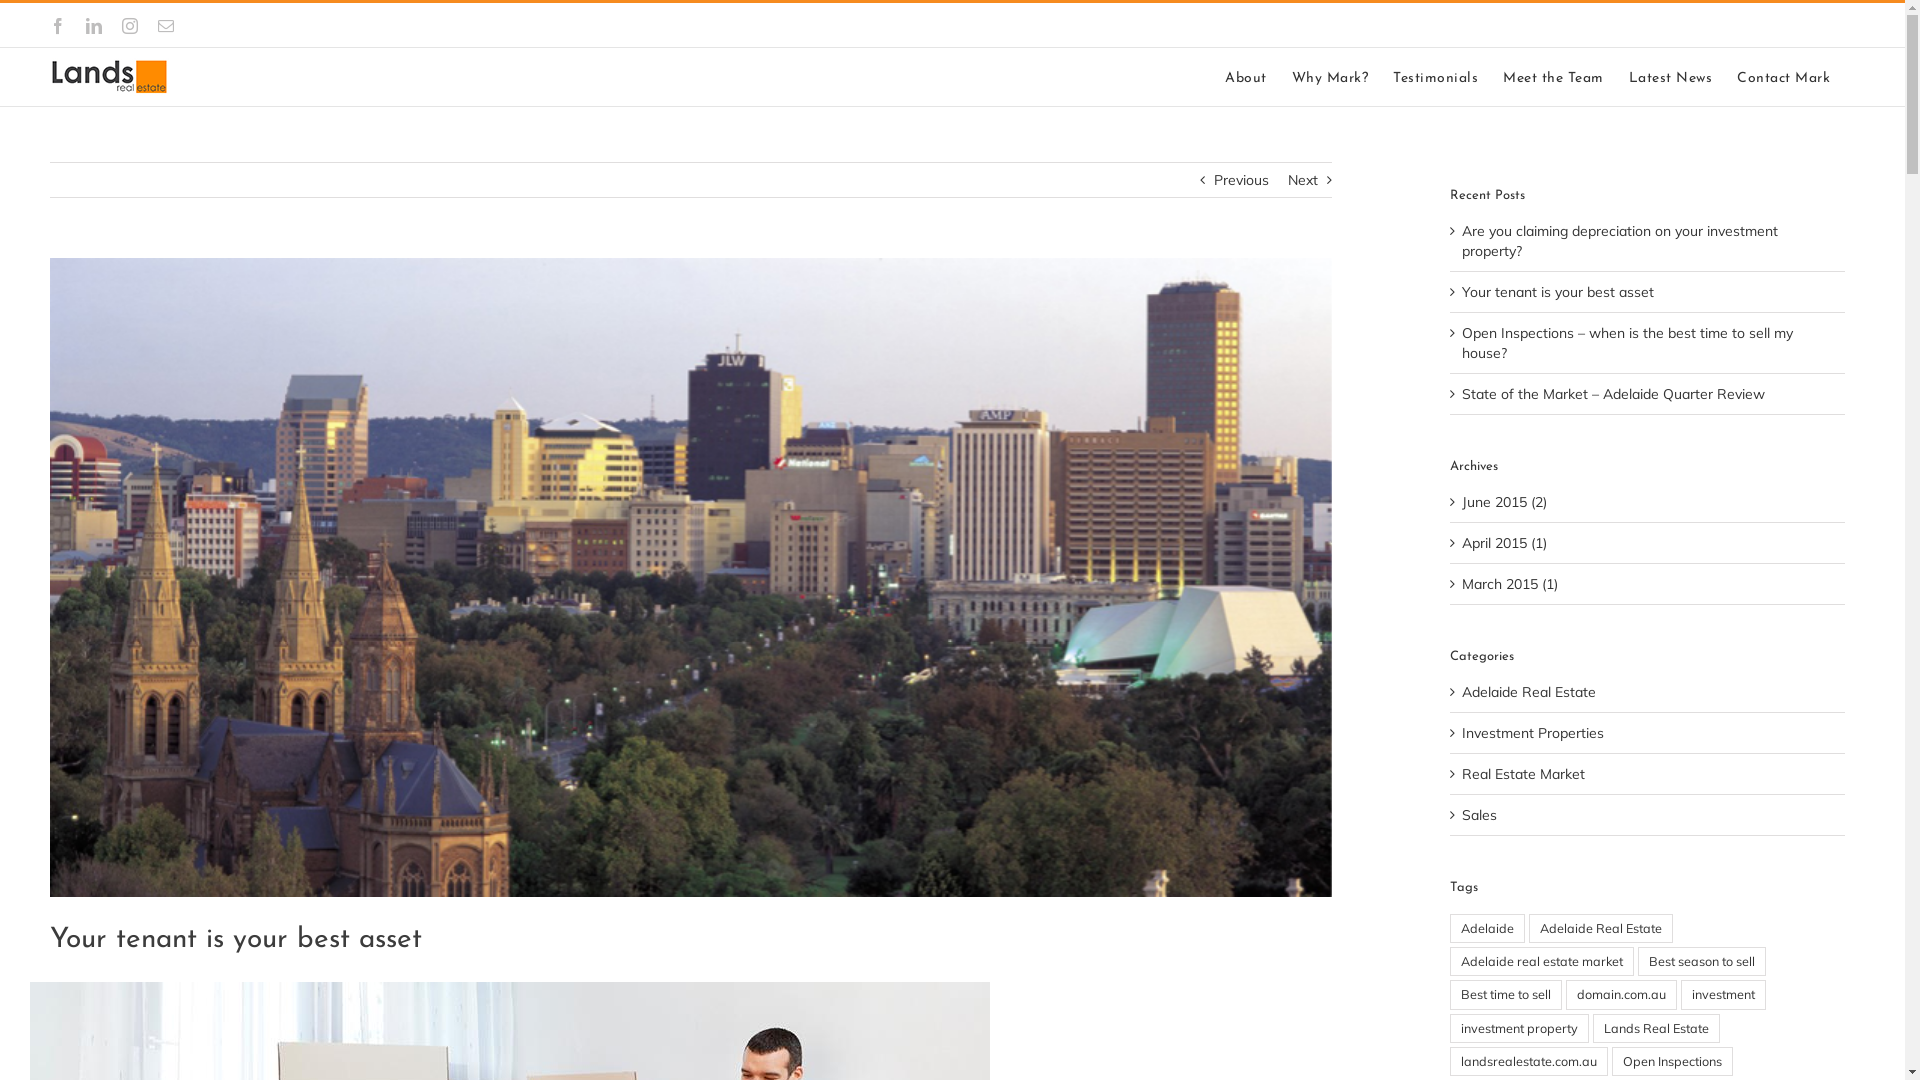 Image resolution: width=1920 pixels, height=1080 pixels. I want to click on Adelaide, so click(1488, 928).